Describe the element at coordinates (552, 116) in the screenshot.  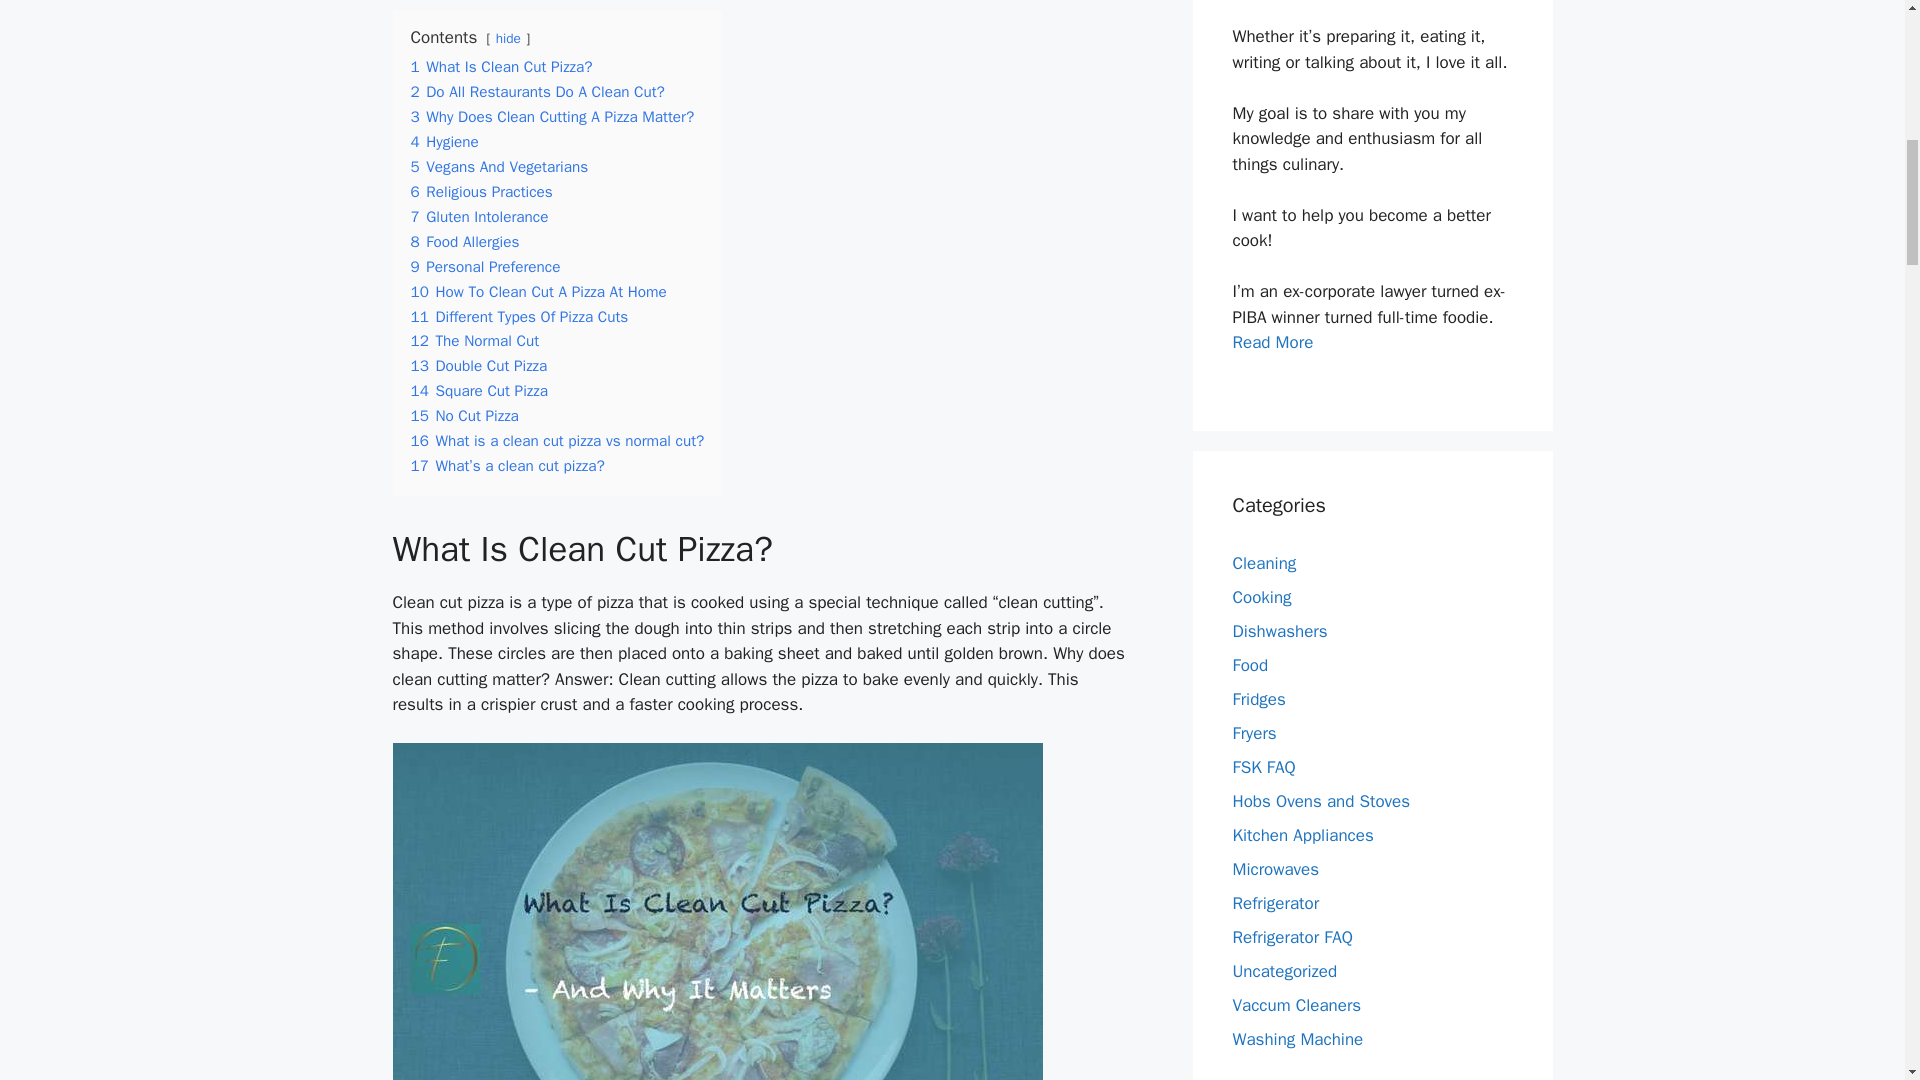
I see `3 Why Does Clean Cutting A Pizza Matter?` at that location.